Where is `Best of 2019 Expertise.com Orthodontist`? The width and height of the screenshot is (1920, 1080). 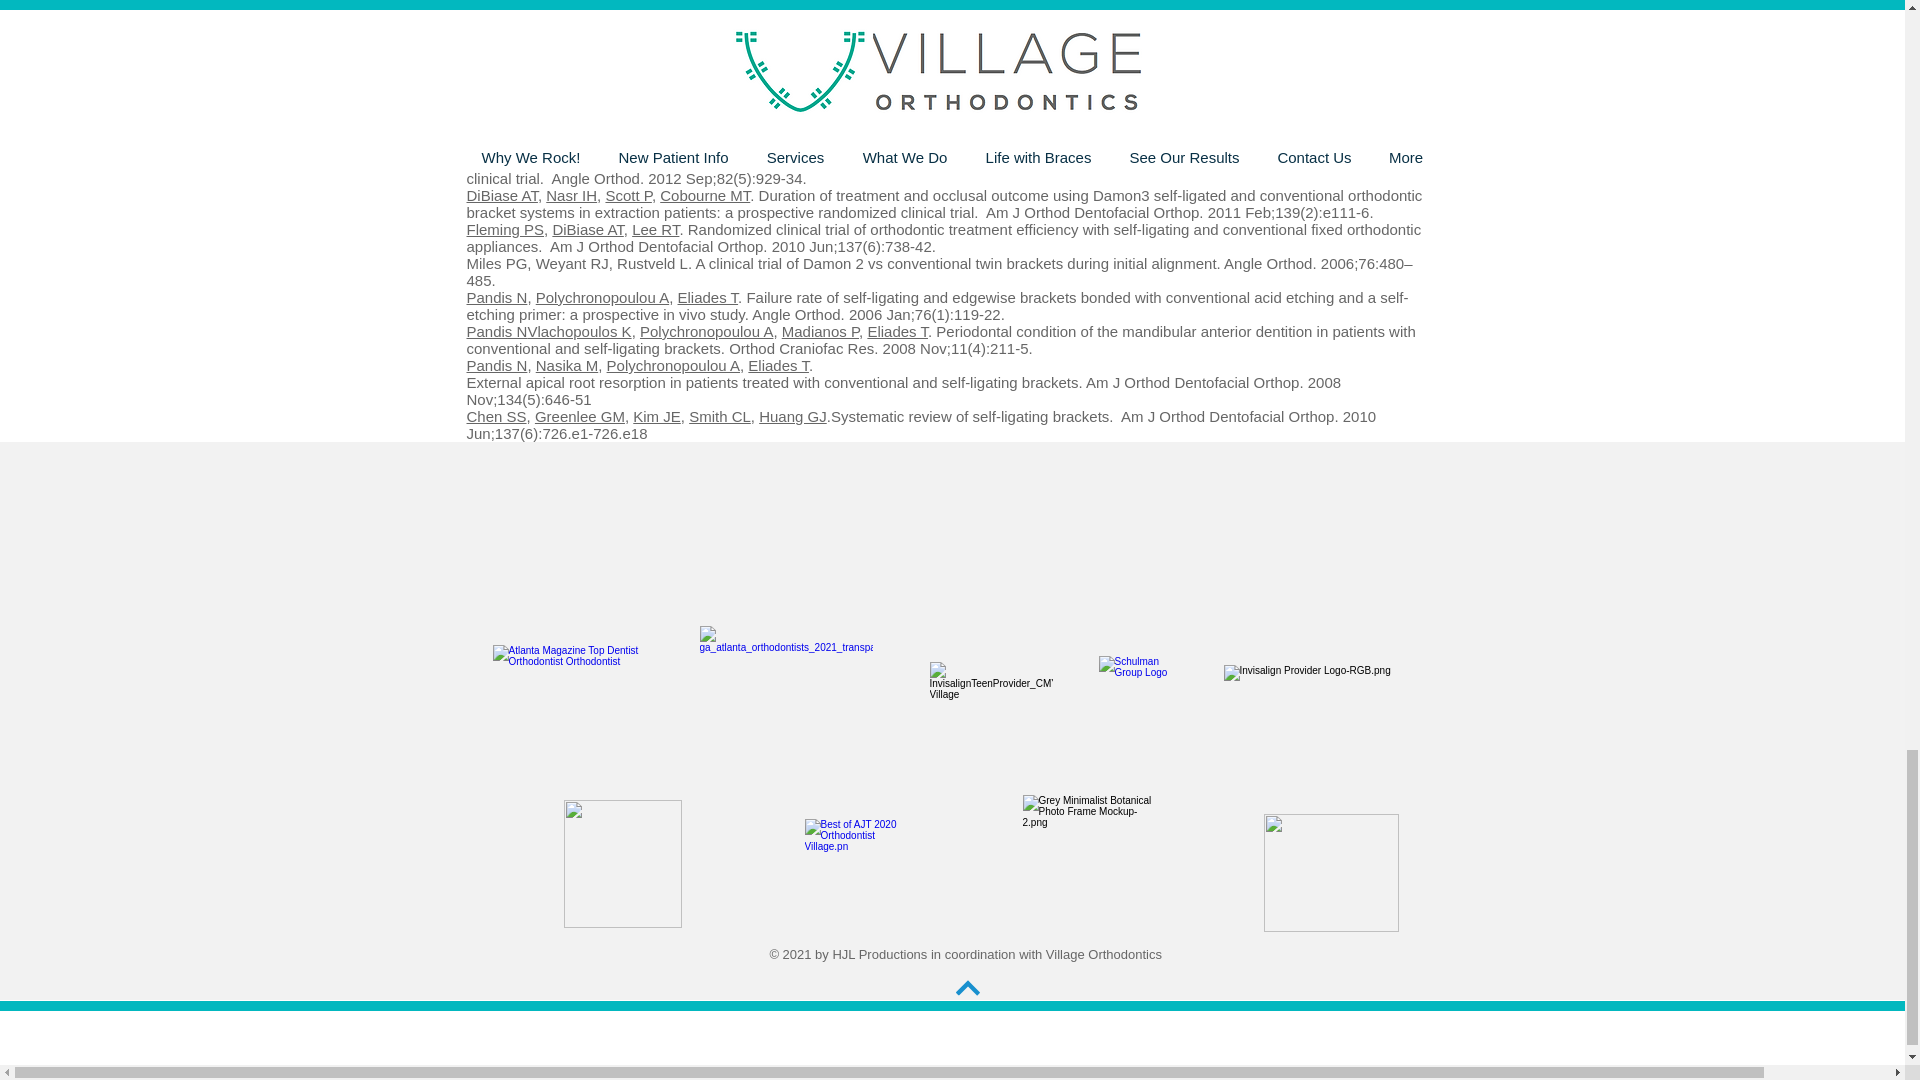
Best of 2019 Expertise.com Orthodontist is located at coordinates (786, 695).